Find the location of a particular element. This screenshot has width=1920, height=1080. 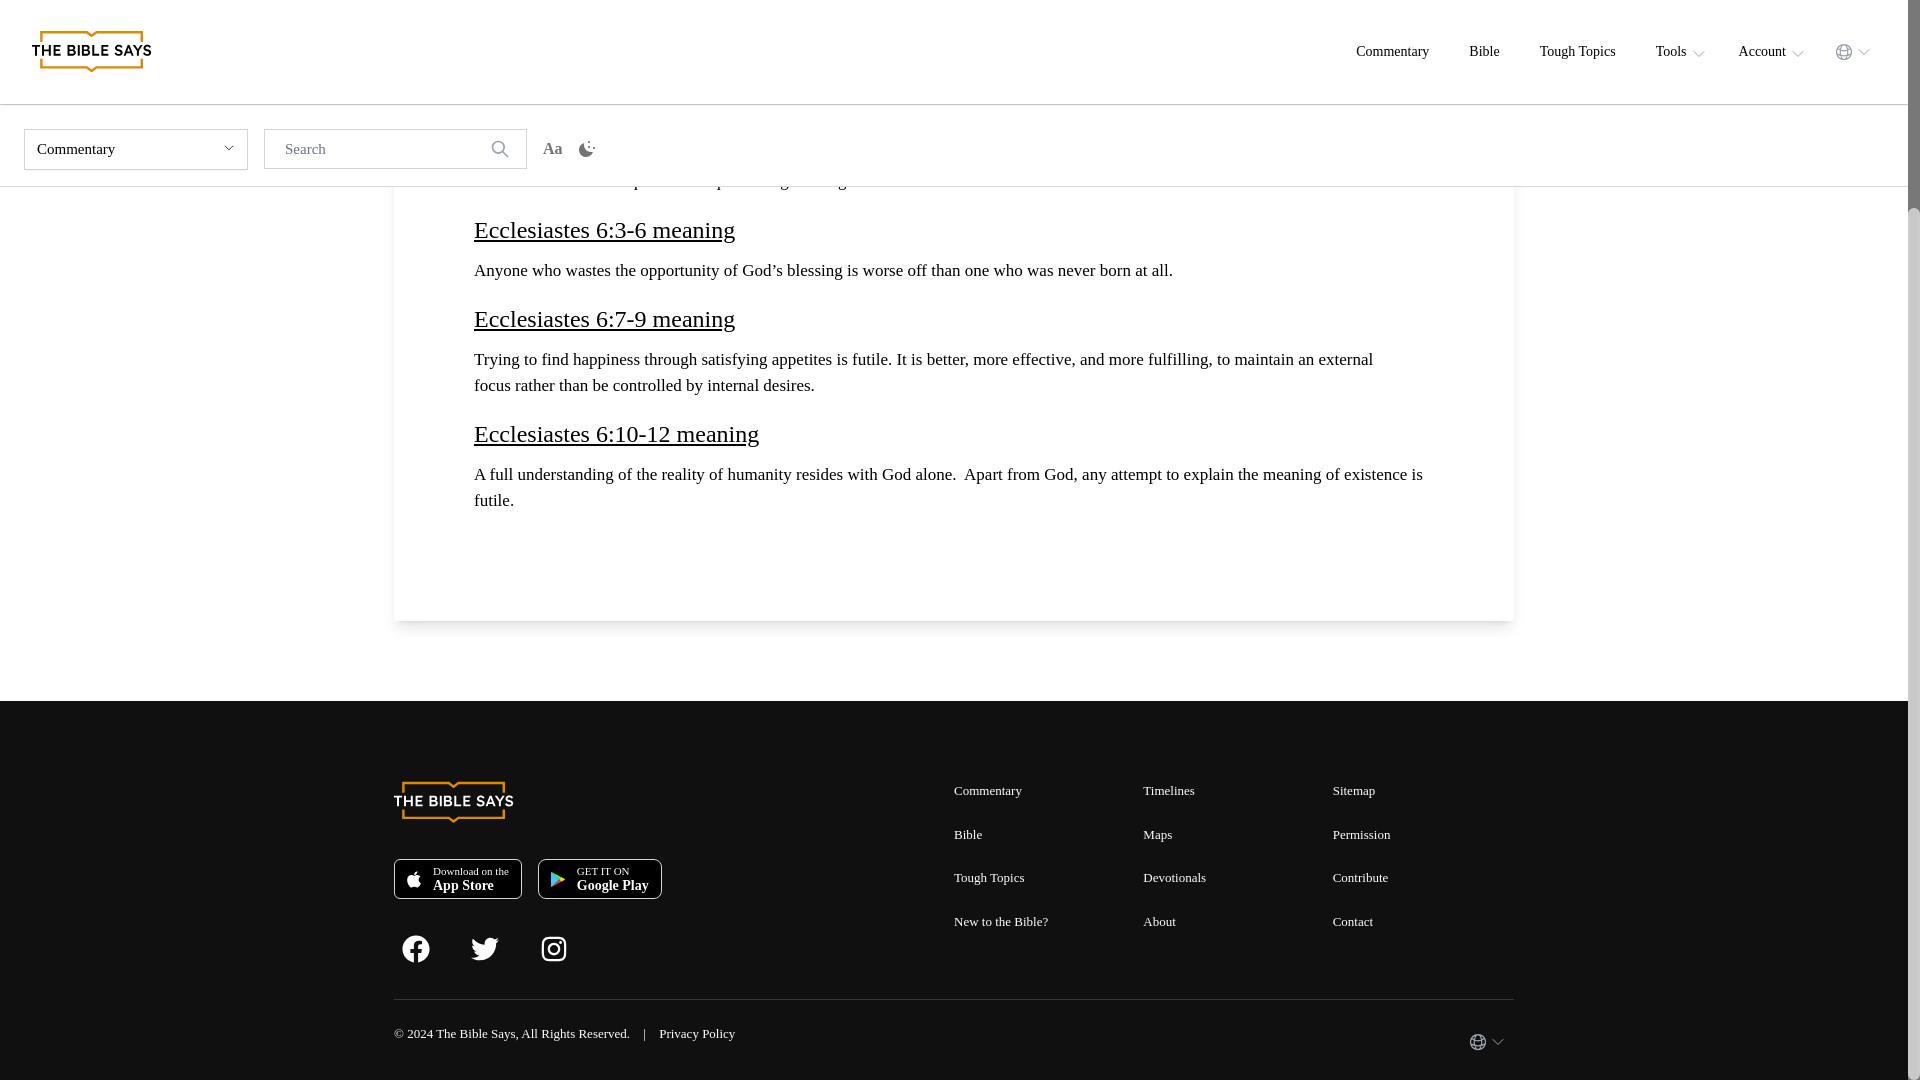

Ecclesiastes 6:3-6 meaning is located at coordinates (954, 228).